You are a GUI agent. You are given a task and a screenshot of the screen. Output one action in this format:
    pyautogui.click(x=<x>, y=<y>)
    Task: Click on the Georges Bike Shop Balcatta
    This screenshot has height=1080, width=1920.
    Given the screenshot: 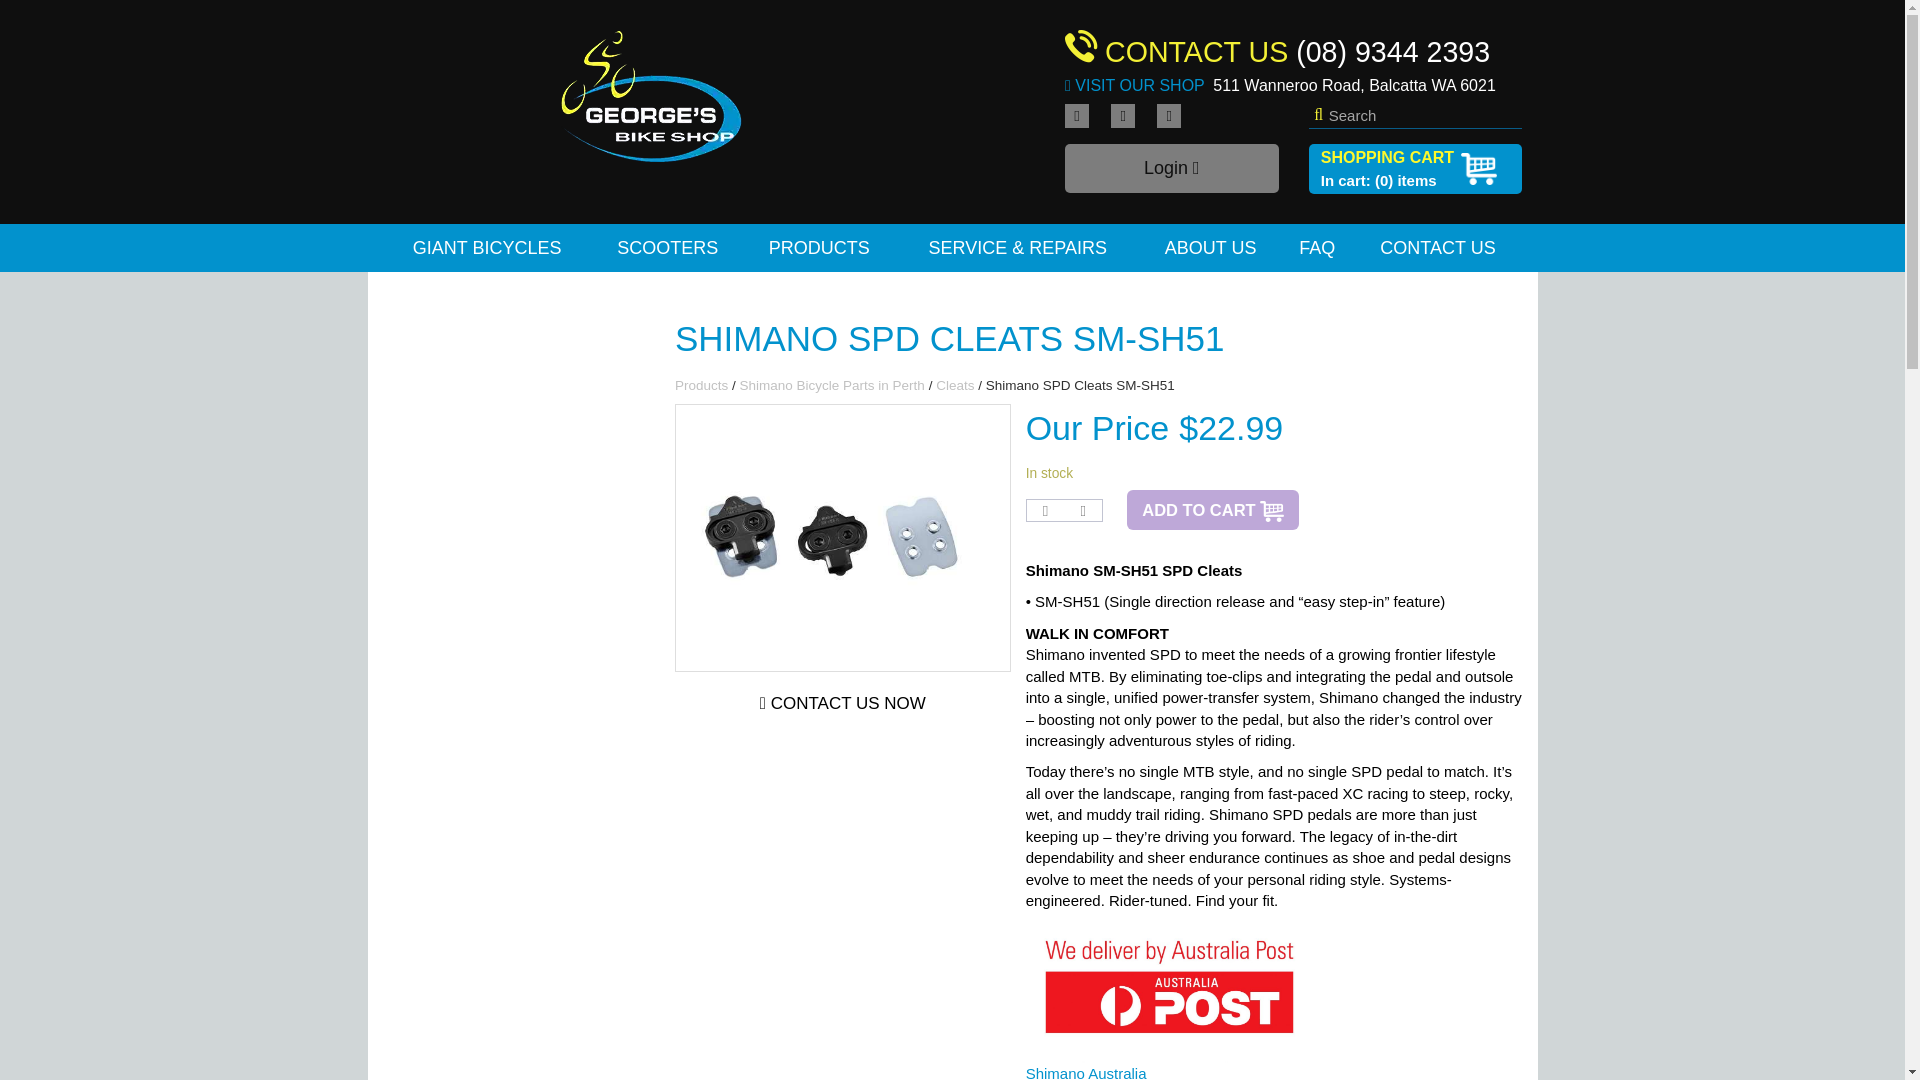 What is the action you would take?
    pyautogui.click(x=650, y=96)
    